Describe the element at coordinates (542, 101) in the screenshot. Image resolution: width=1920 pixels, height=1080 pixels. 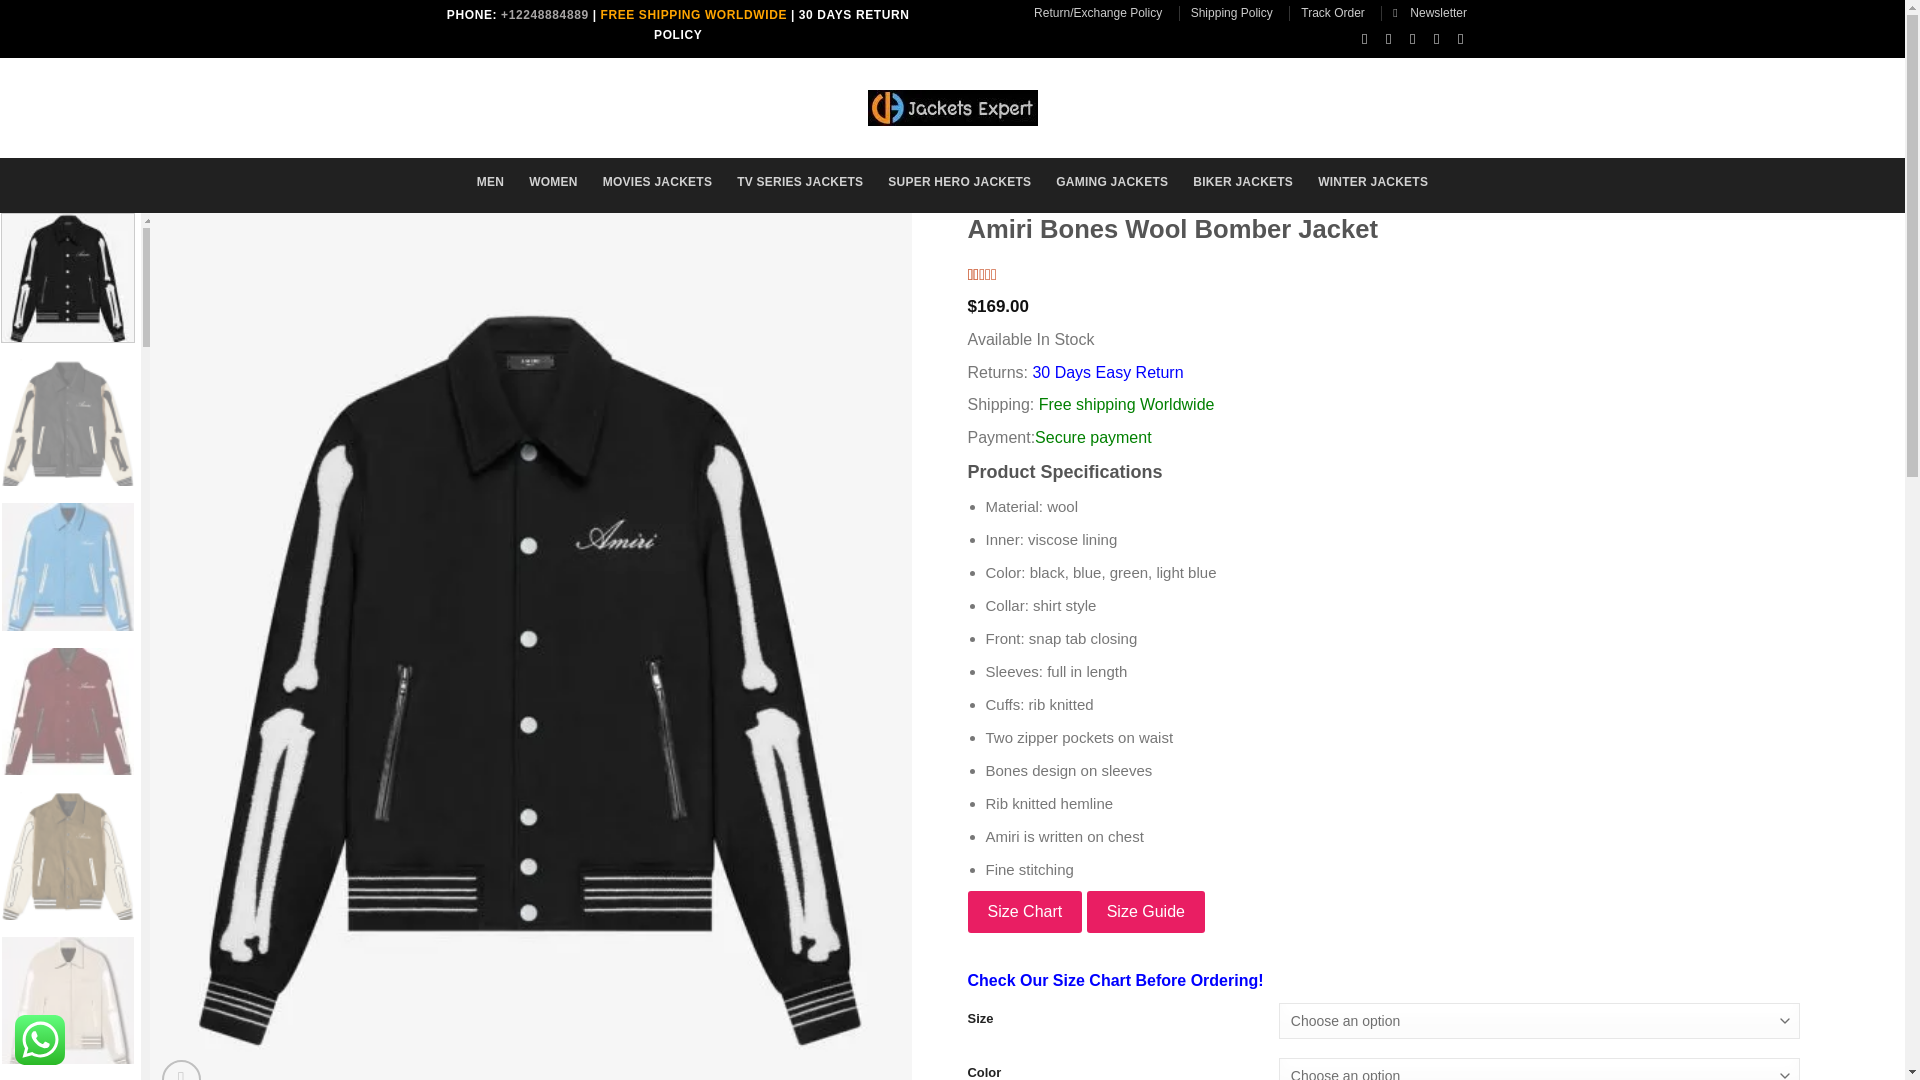
I see `Search` at that location.